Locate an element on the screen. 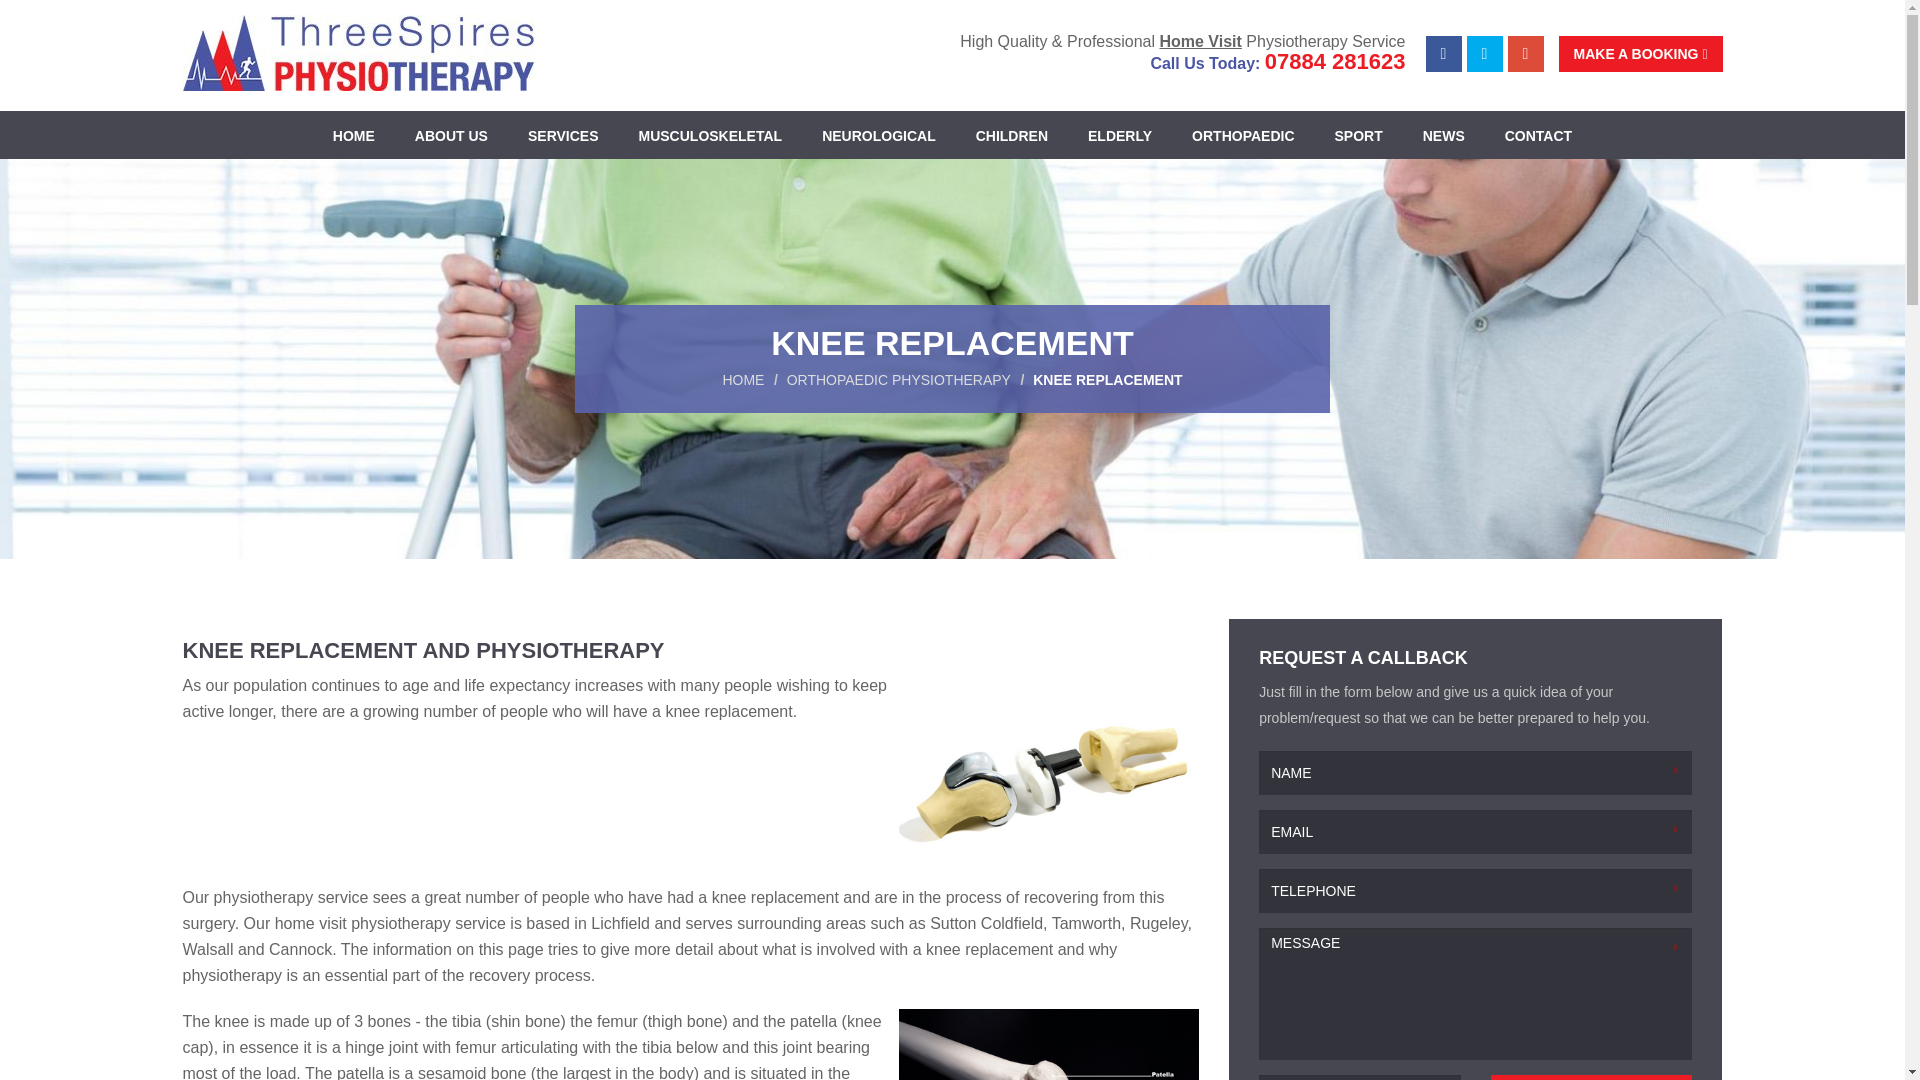  ABOUT US is located at coordinates (452, 136).